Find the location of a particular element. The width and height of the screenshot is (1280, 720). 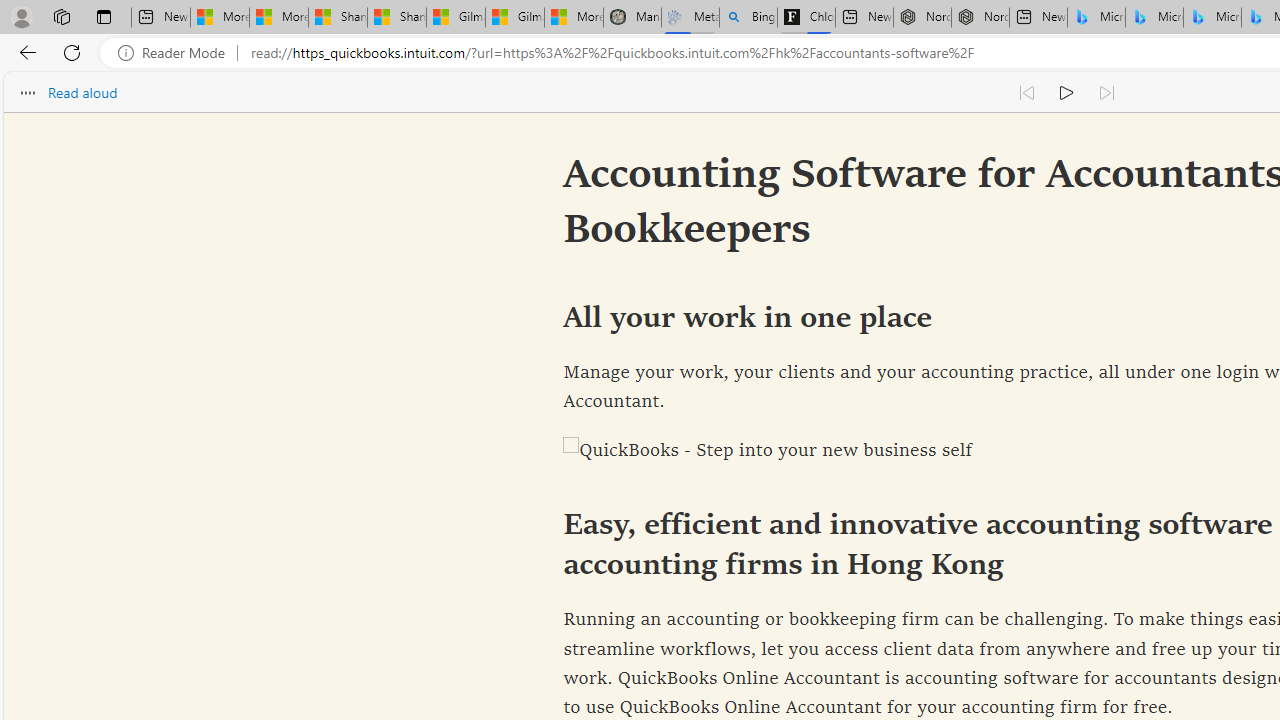

Continue to read aloud (Ctrl+Shift+U) is located at coordinates (1066, 92).